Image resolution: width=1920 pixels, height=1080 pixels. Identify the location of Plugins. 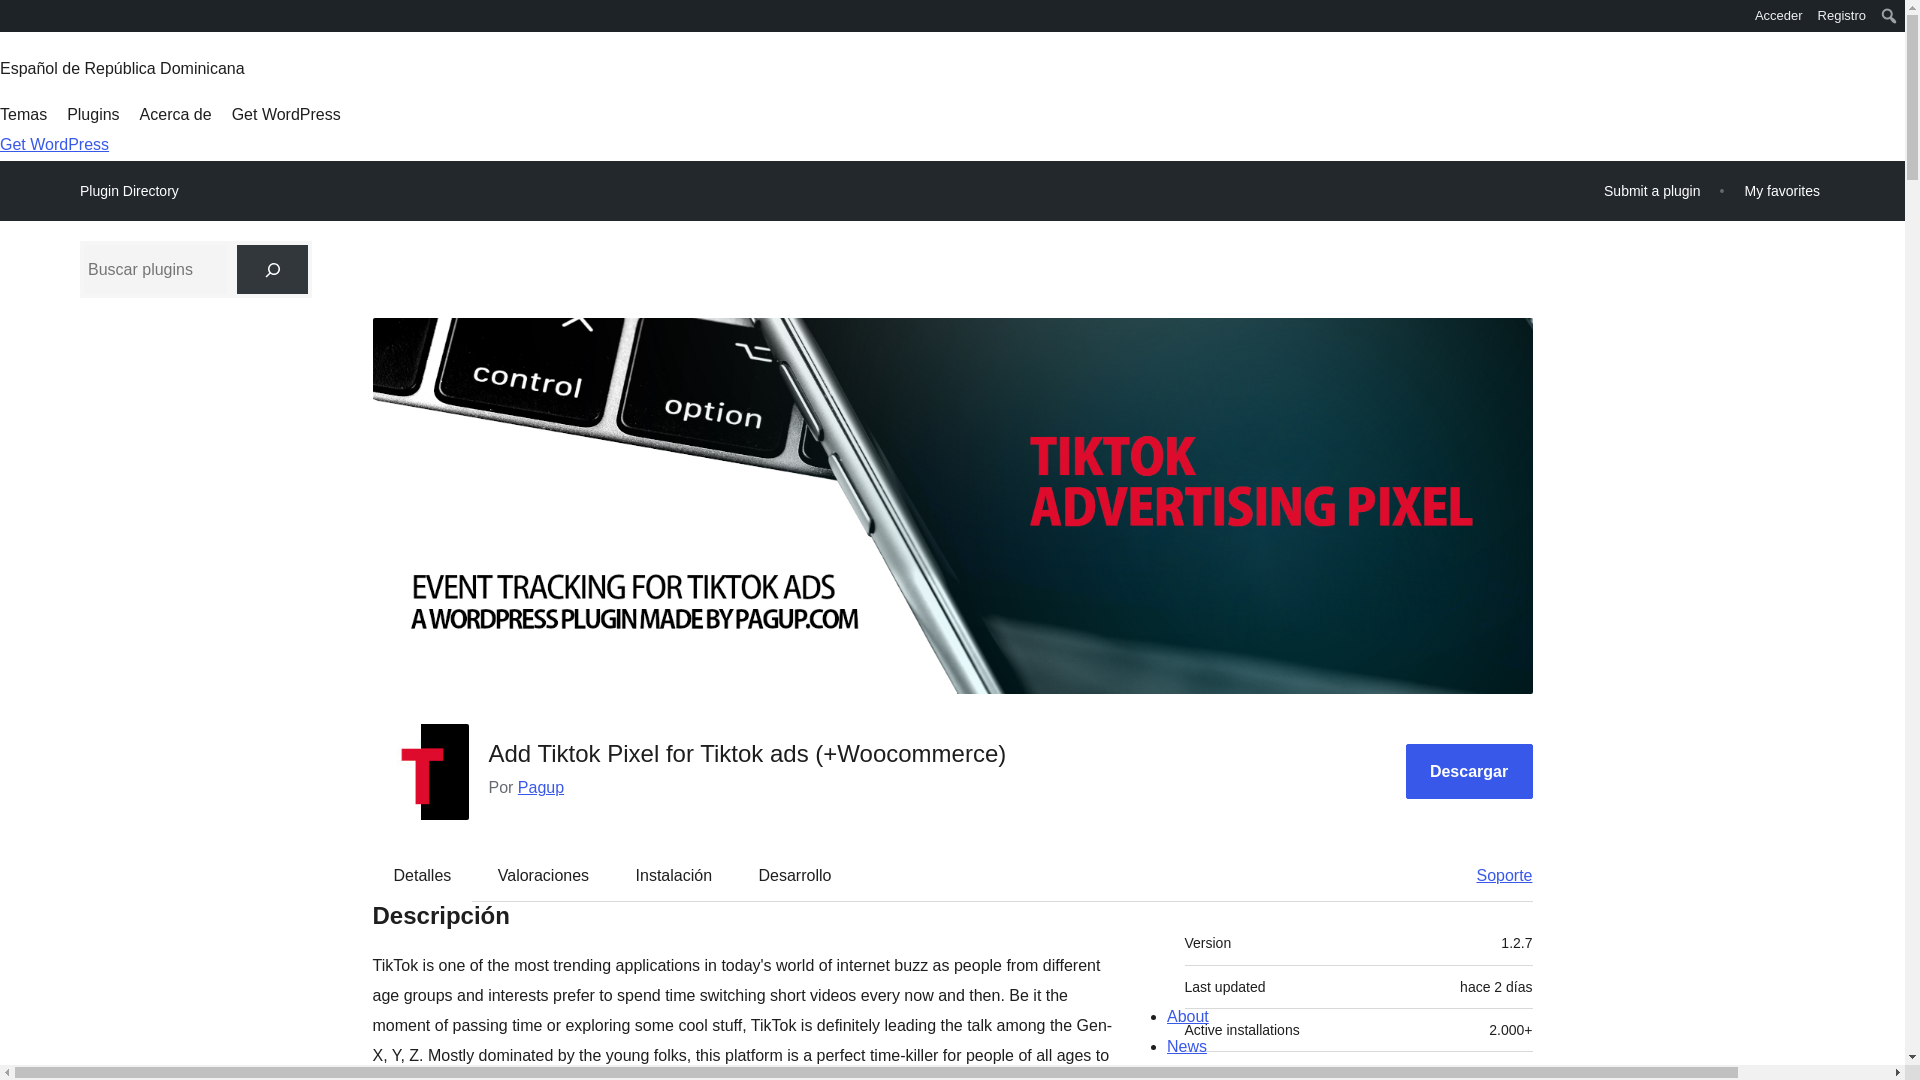
(93, 114).